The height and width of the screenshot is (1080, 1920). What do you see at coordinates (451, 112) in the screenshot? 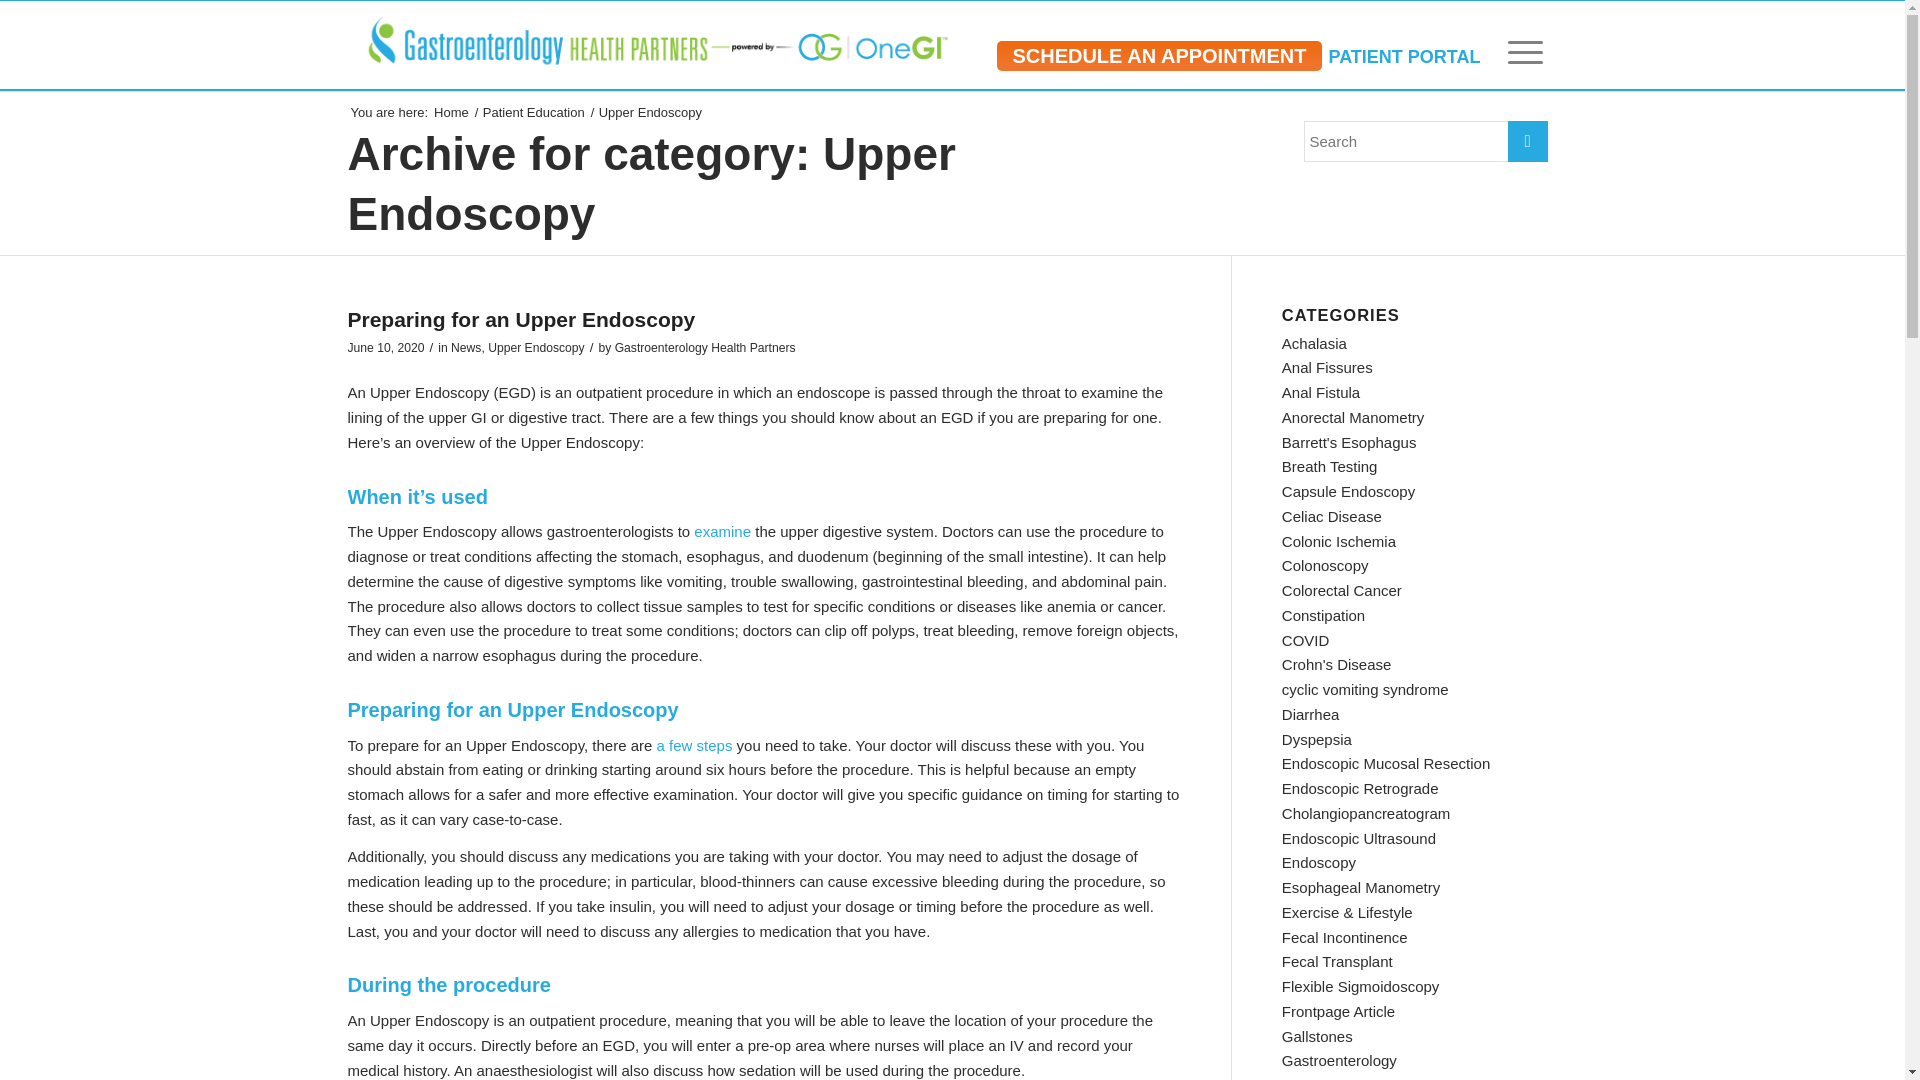
I see `Home` at bounding box center [451, 112].